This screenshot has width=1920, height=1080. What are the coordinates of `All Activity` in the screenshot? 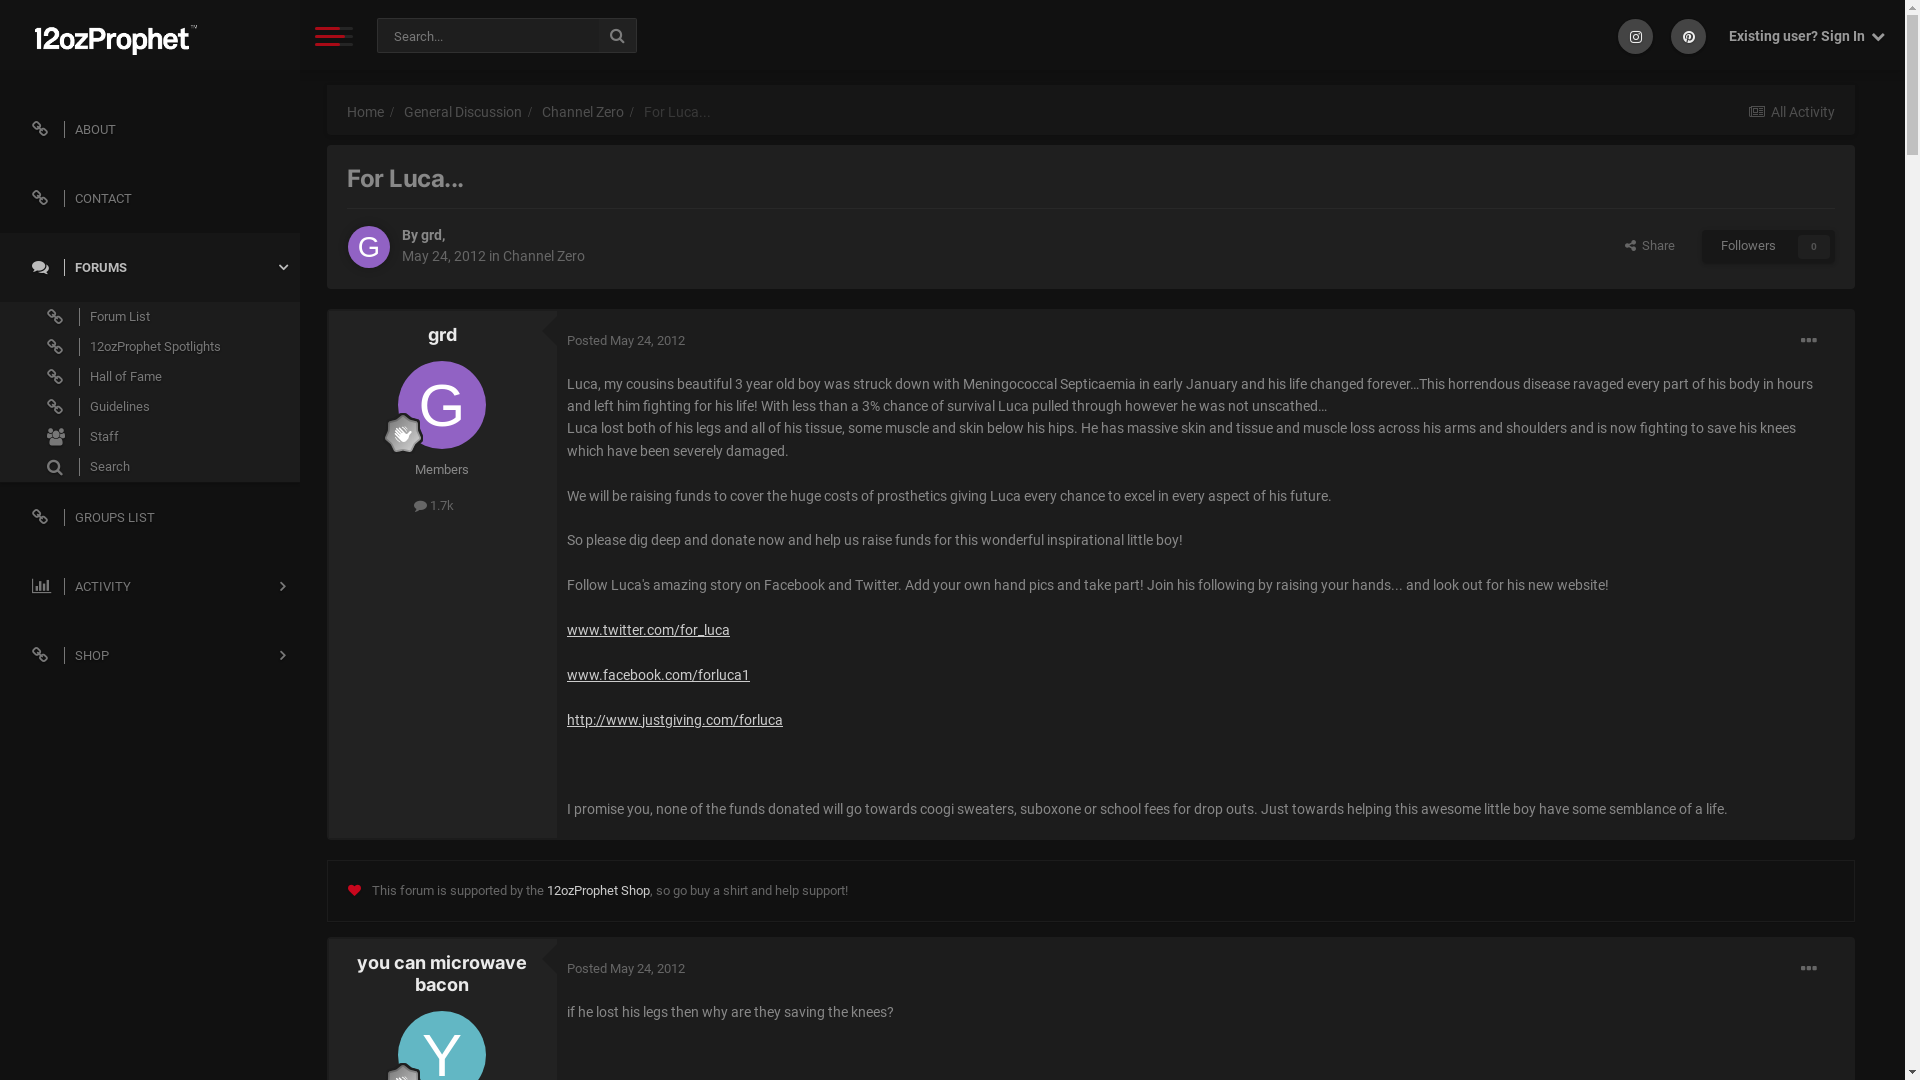 It's located at (1790, 112).